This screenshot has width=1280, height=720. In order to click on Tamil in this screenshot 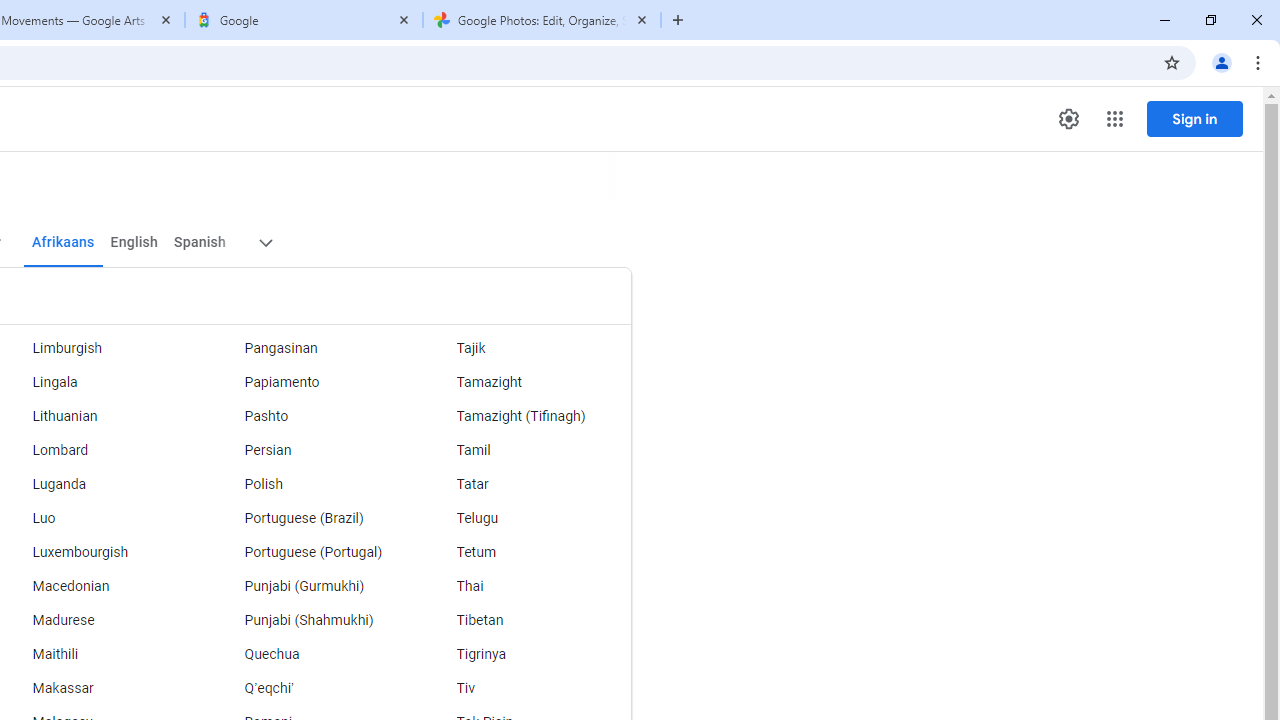, I will do `click(525, 450)`.